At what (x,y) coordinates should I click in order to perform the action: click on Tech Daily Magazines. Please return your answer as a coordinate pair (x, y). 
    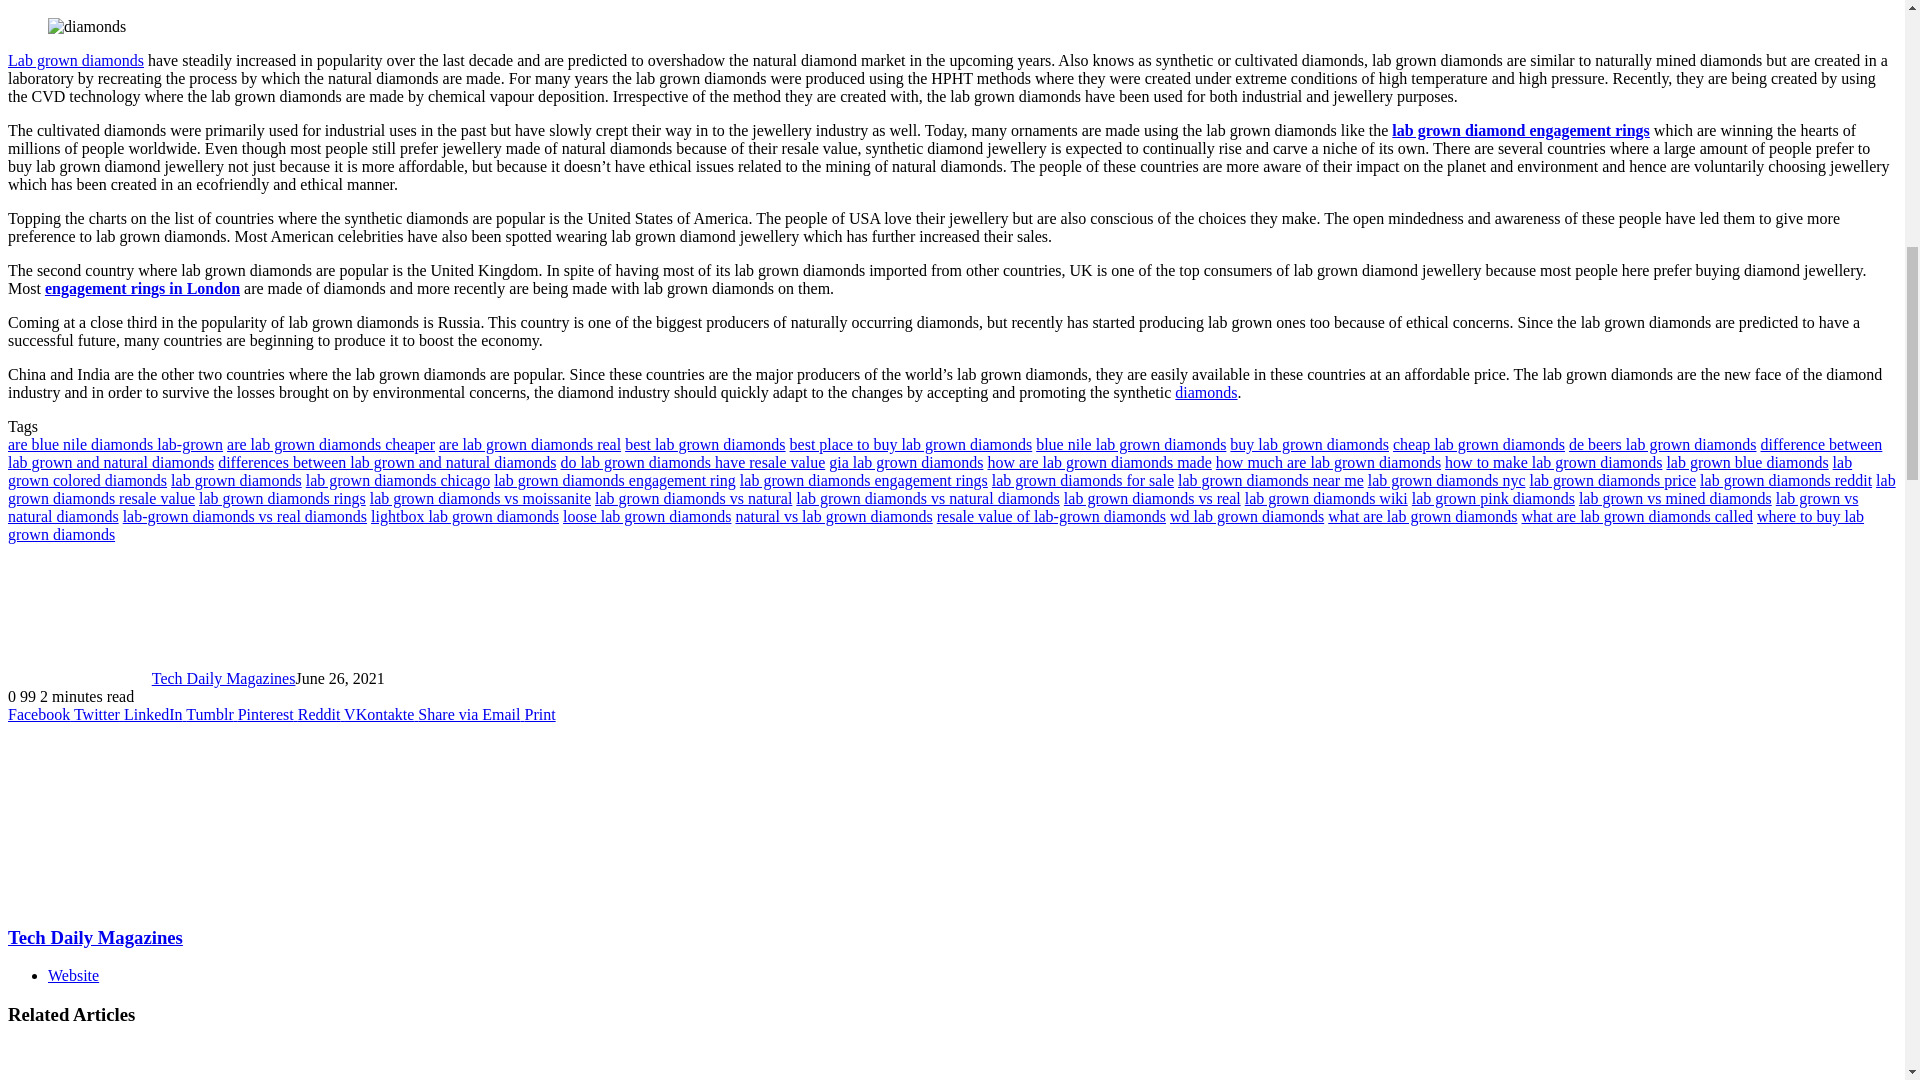
    Looking at the image, I should click on (223, 678).